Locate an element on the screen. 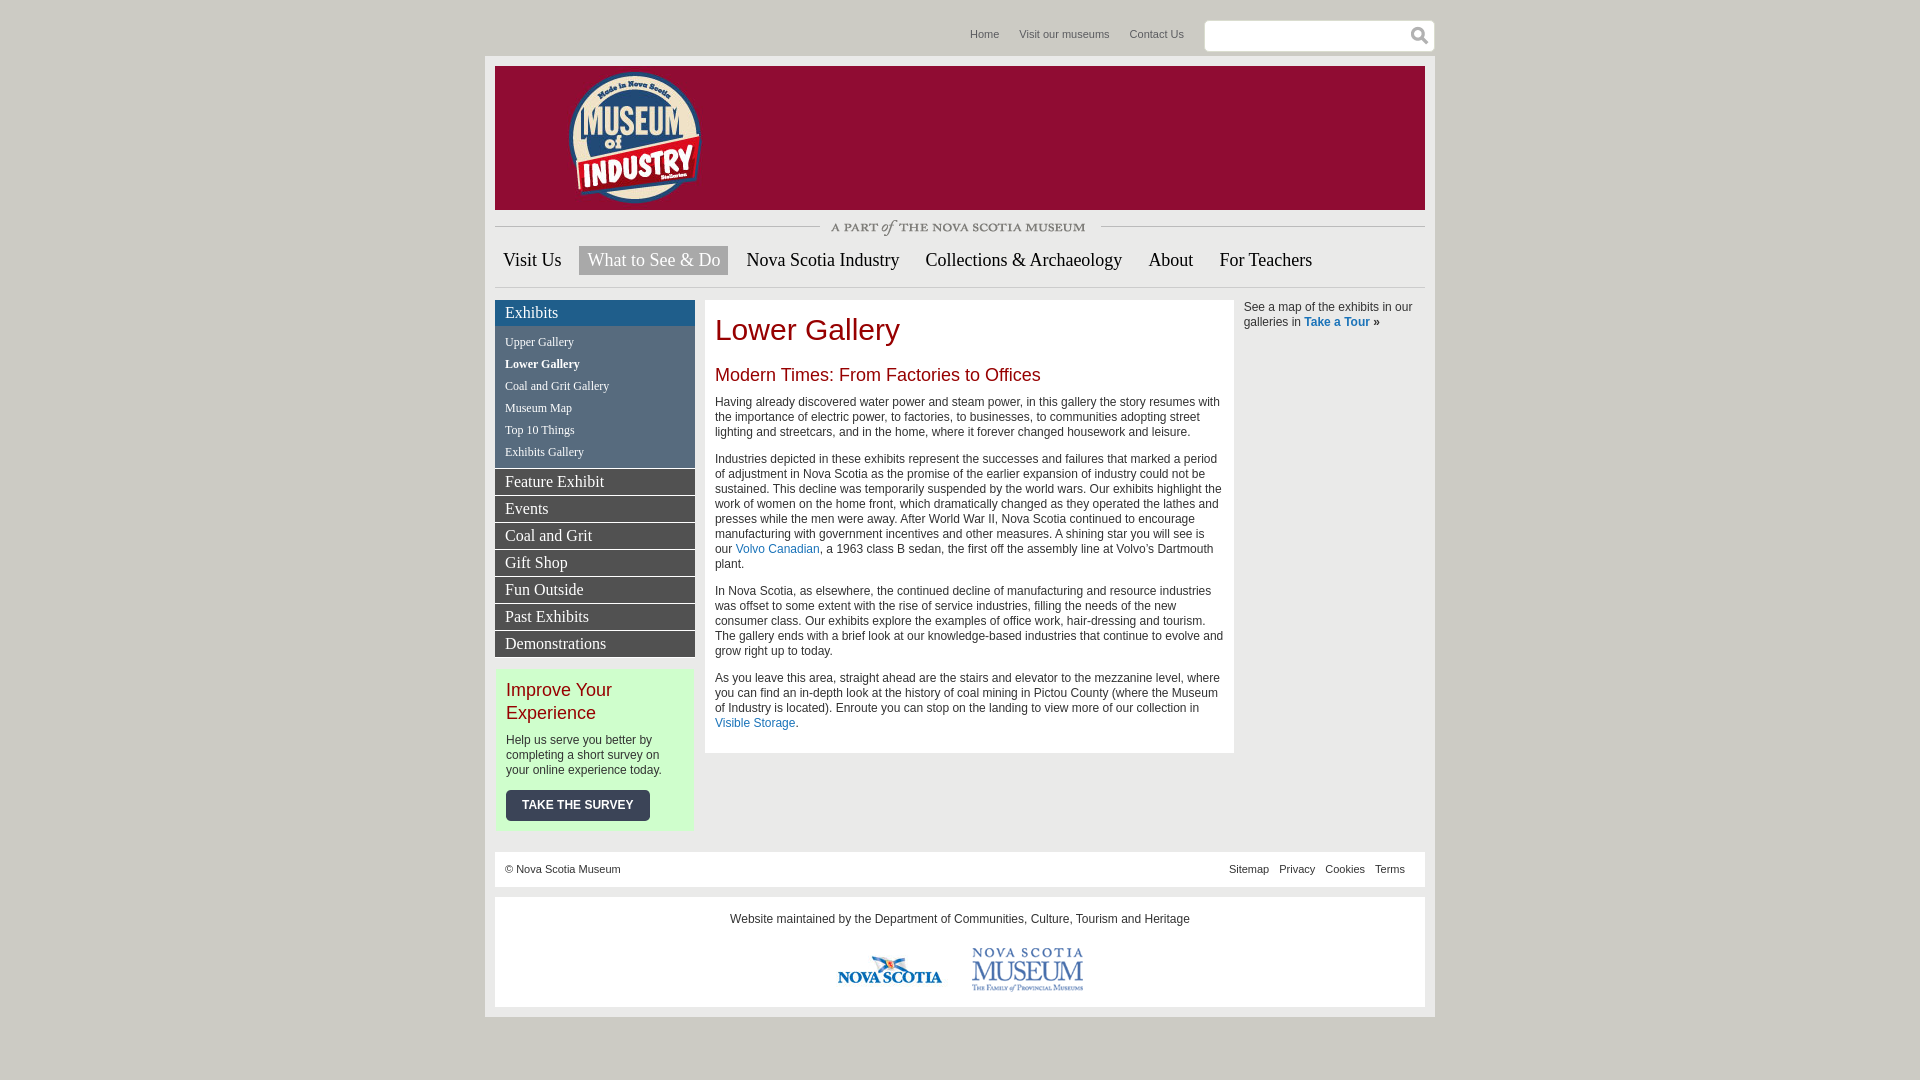 This screenshot has width=1920, height=1080. Lower Gallery is located at coordinates (595, 364).